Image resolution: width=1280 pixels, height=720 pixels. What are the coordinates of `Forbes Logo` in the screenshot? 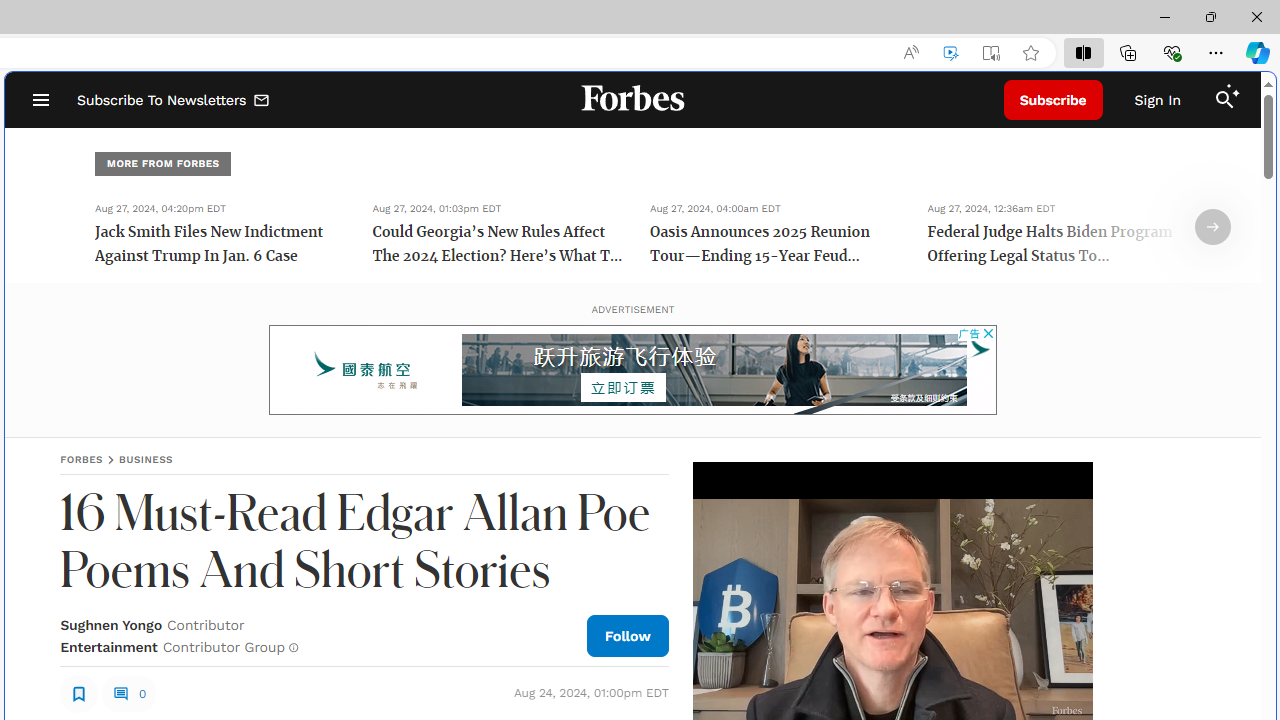 It's located at (632, 100).